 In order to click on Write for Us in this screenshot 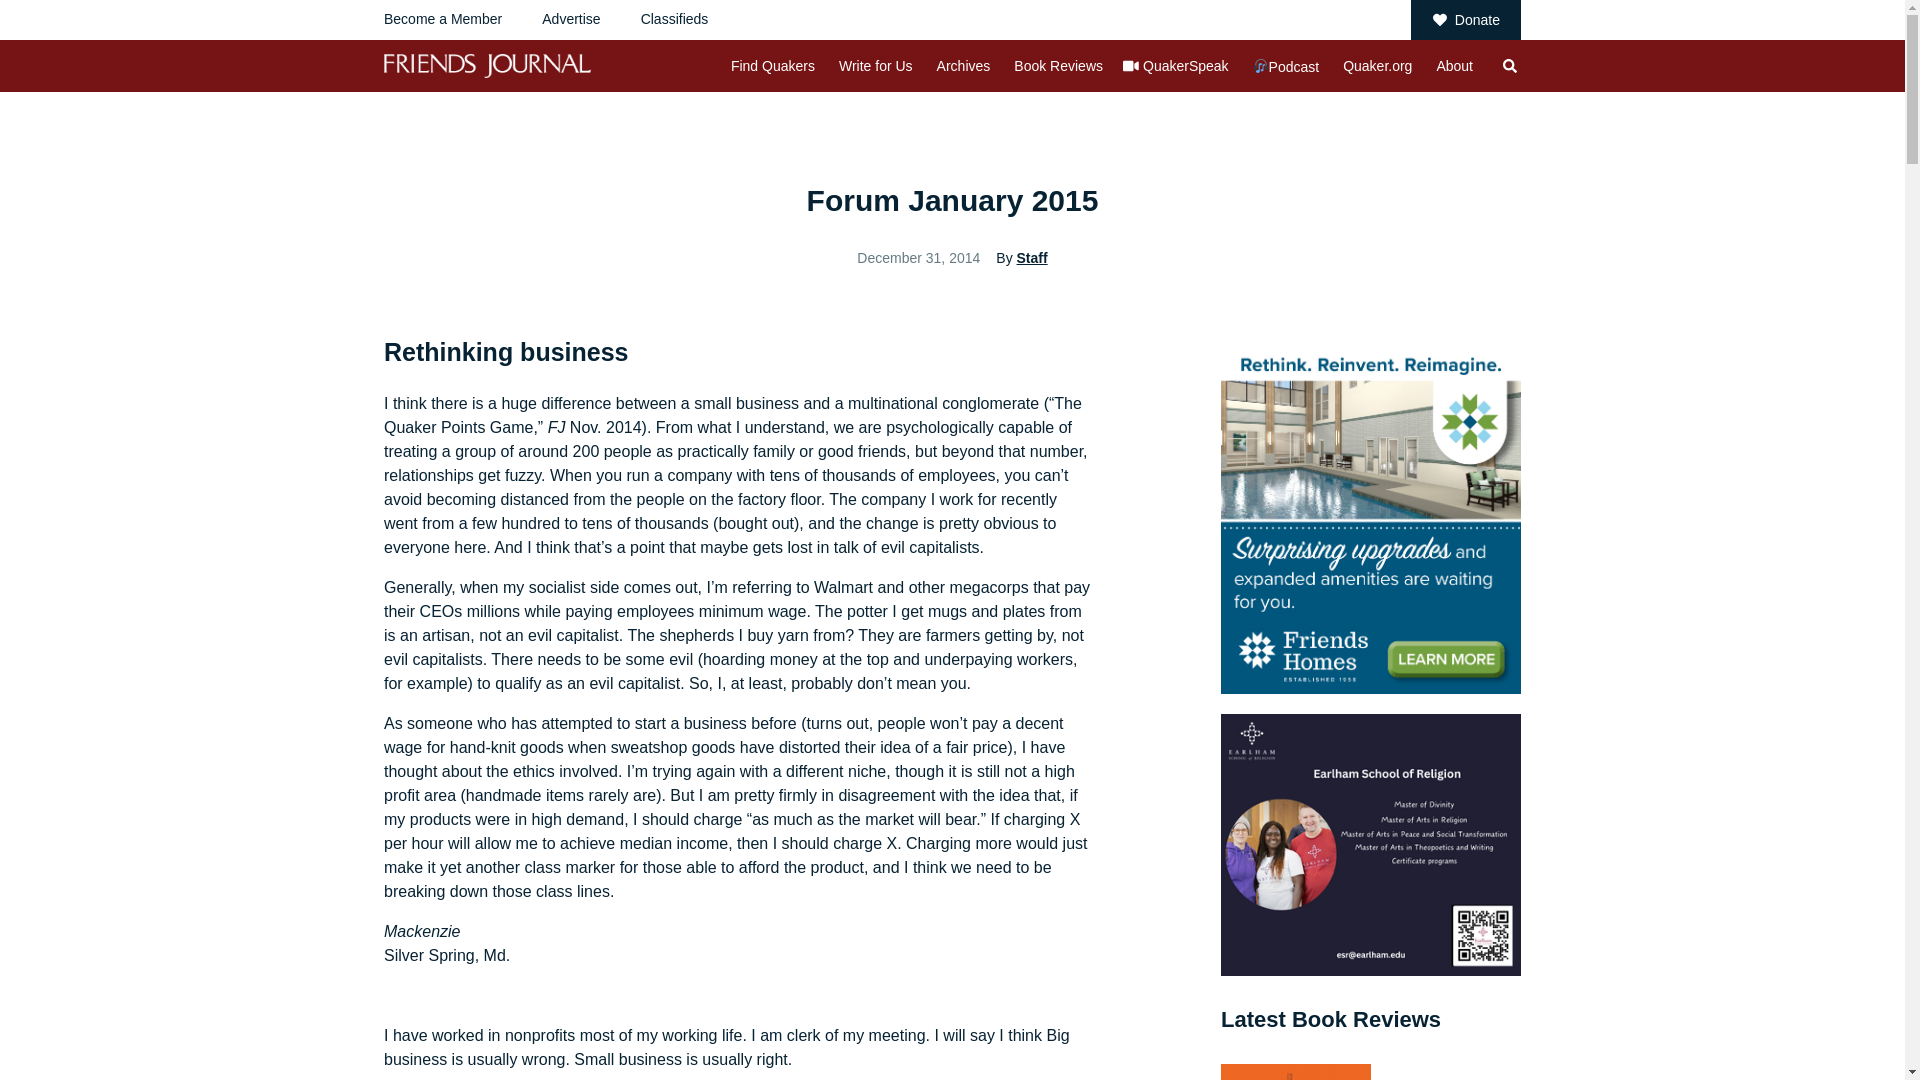, I will do `click(876, 66)`.